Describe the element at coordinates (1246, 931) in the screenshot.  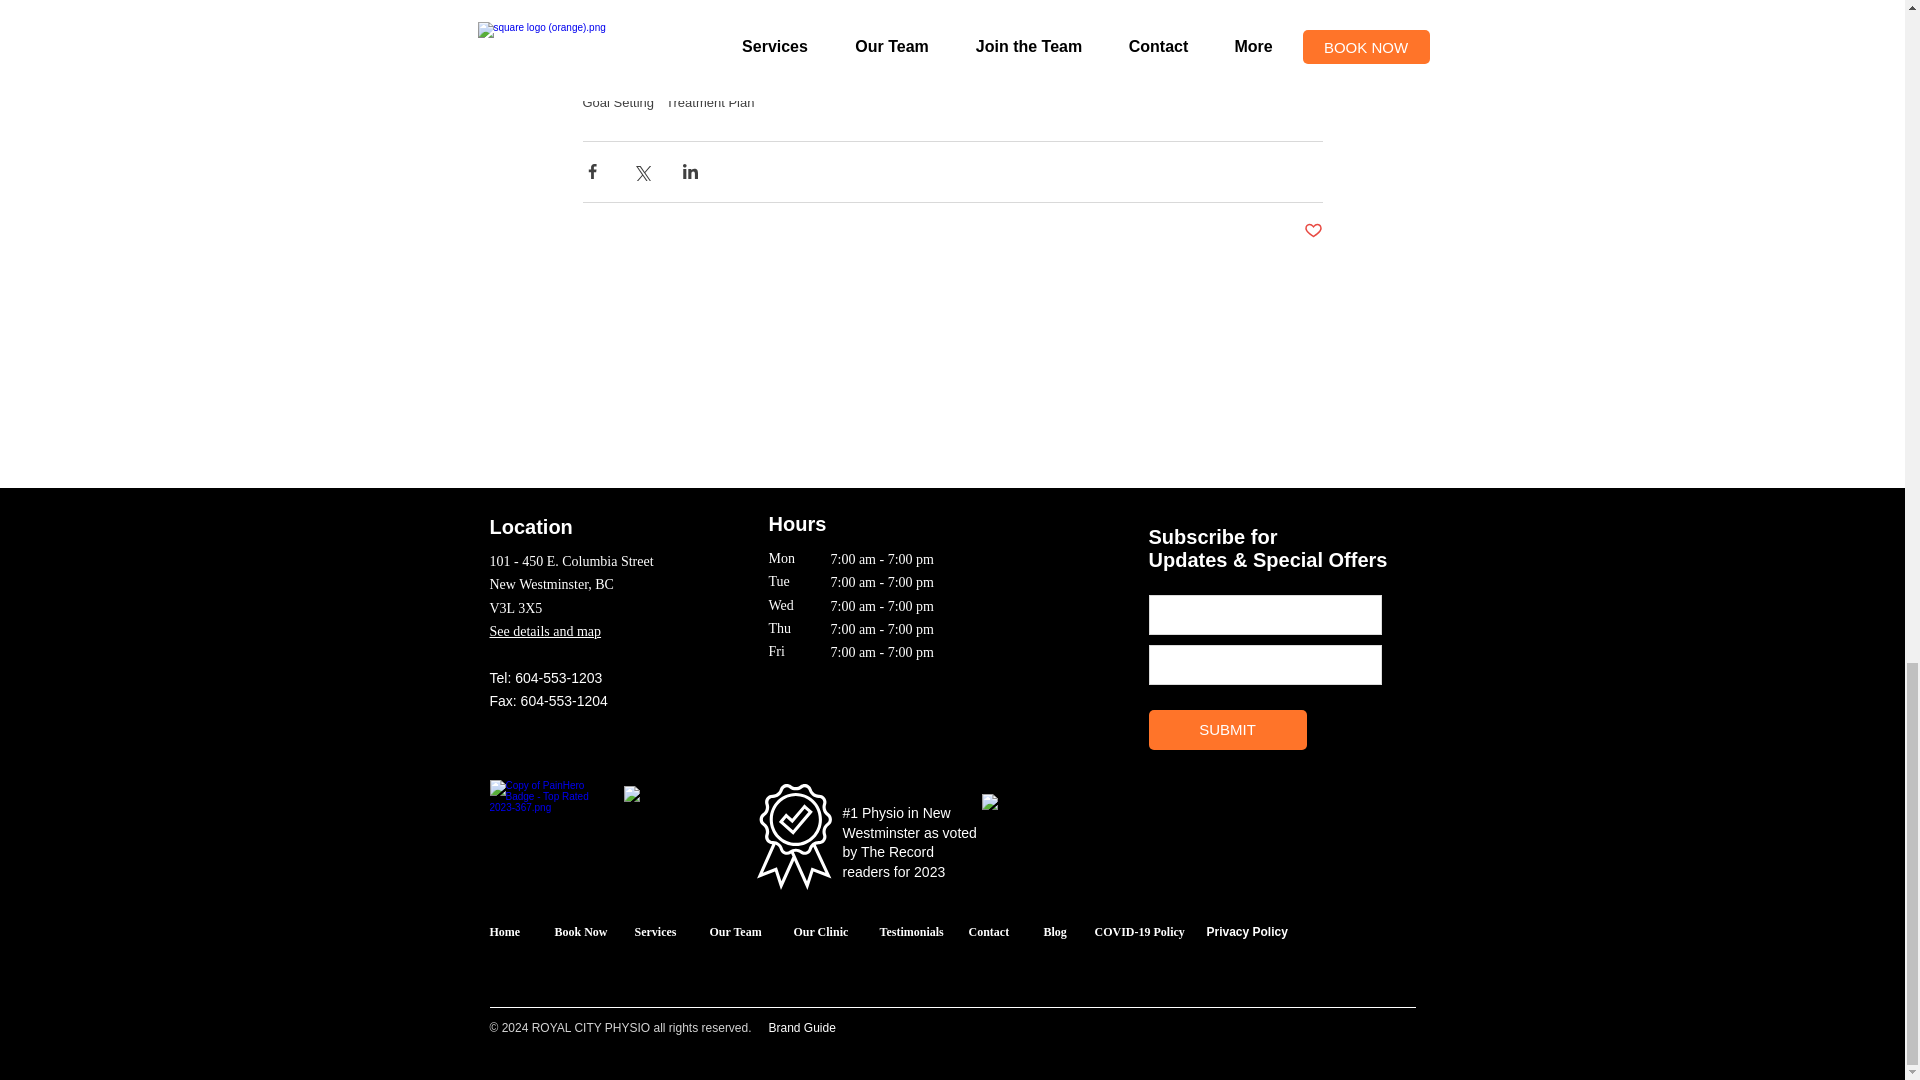
I see `Privacy Policy` at that location.